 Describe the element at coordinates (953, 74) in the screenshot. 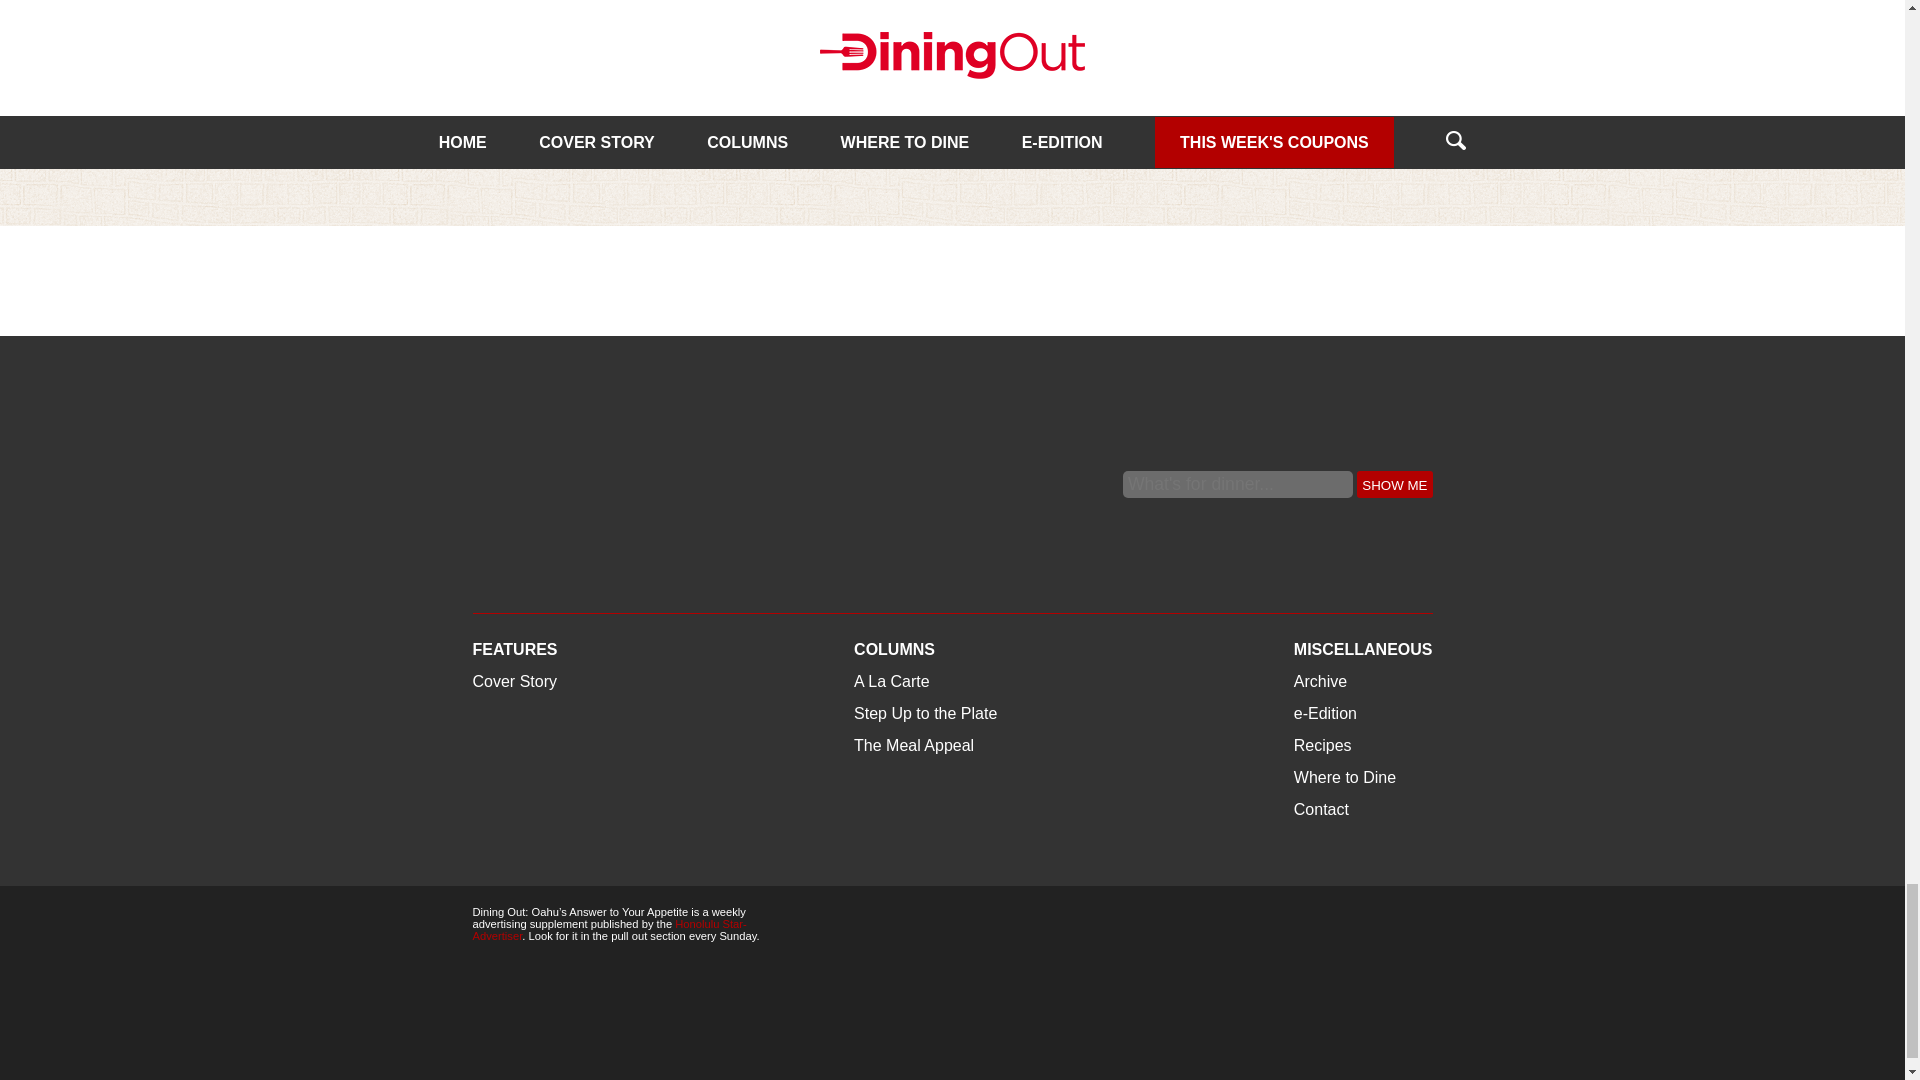

I see `Indulge in a memorable meal` at that location.